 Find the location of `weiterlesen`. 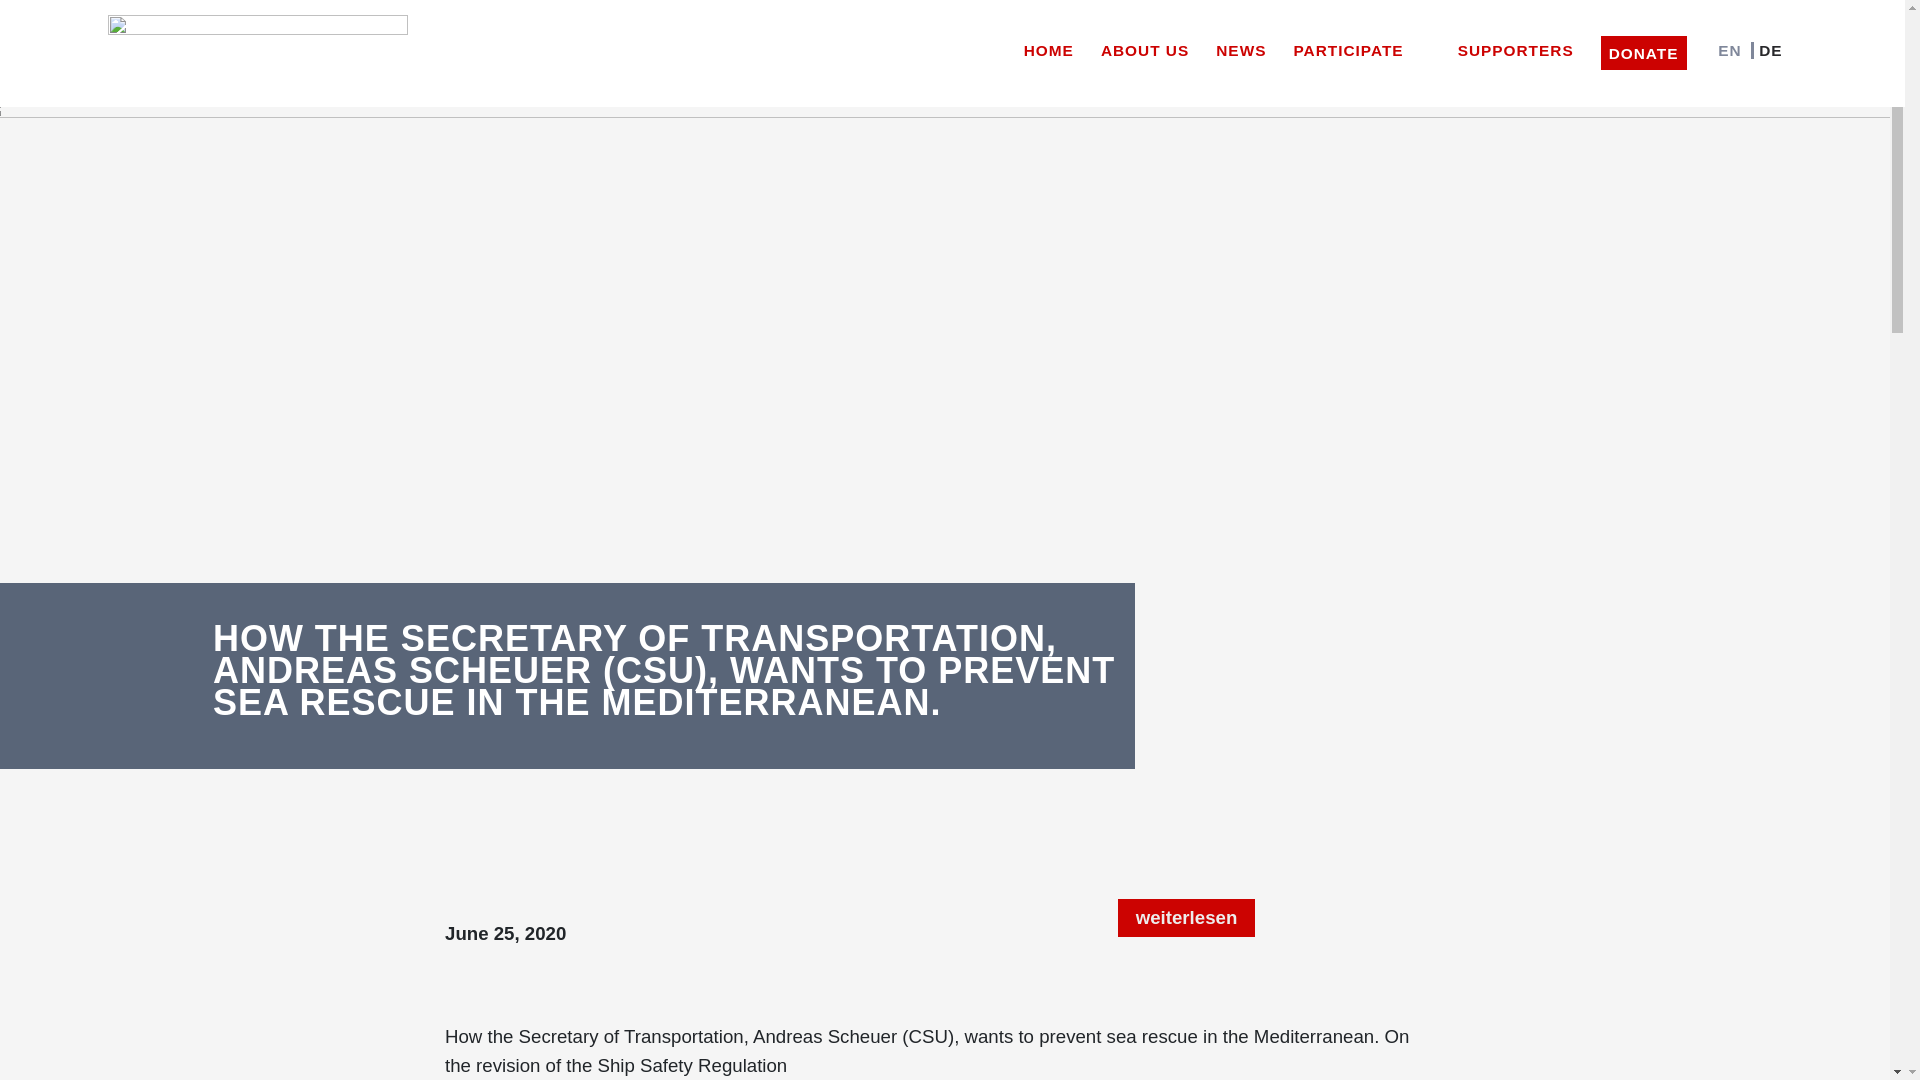

weiterlesen is located at coordinates (1186, 918).